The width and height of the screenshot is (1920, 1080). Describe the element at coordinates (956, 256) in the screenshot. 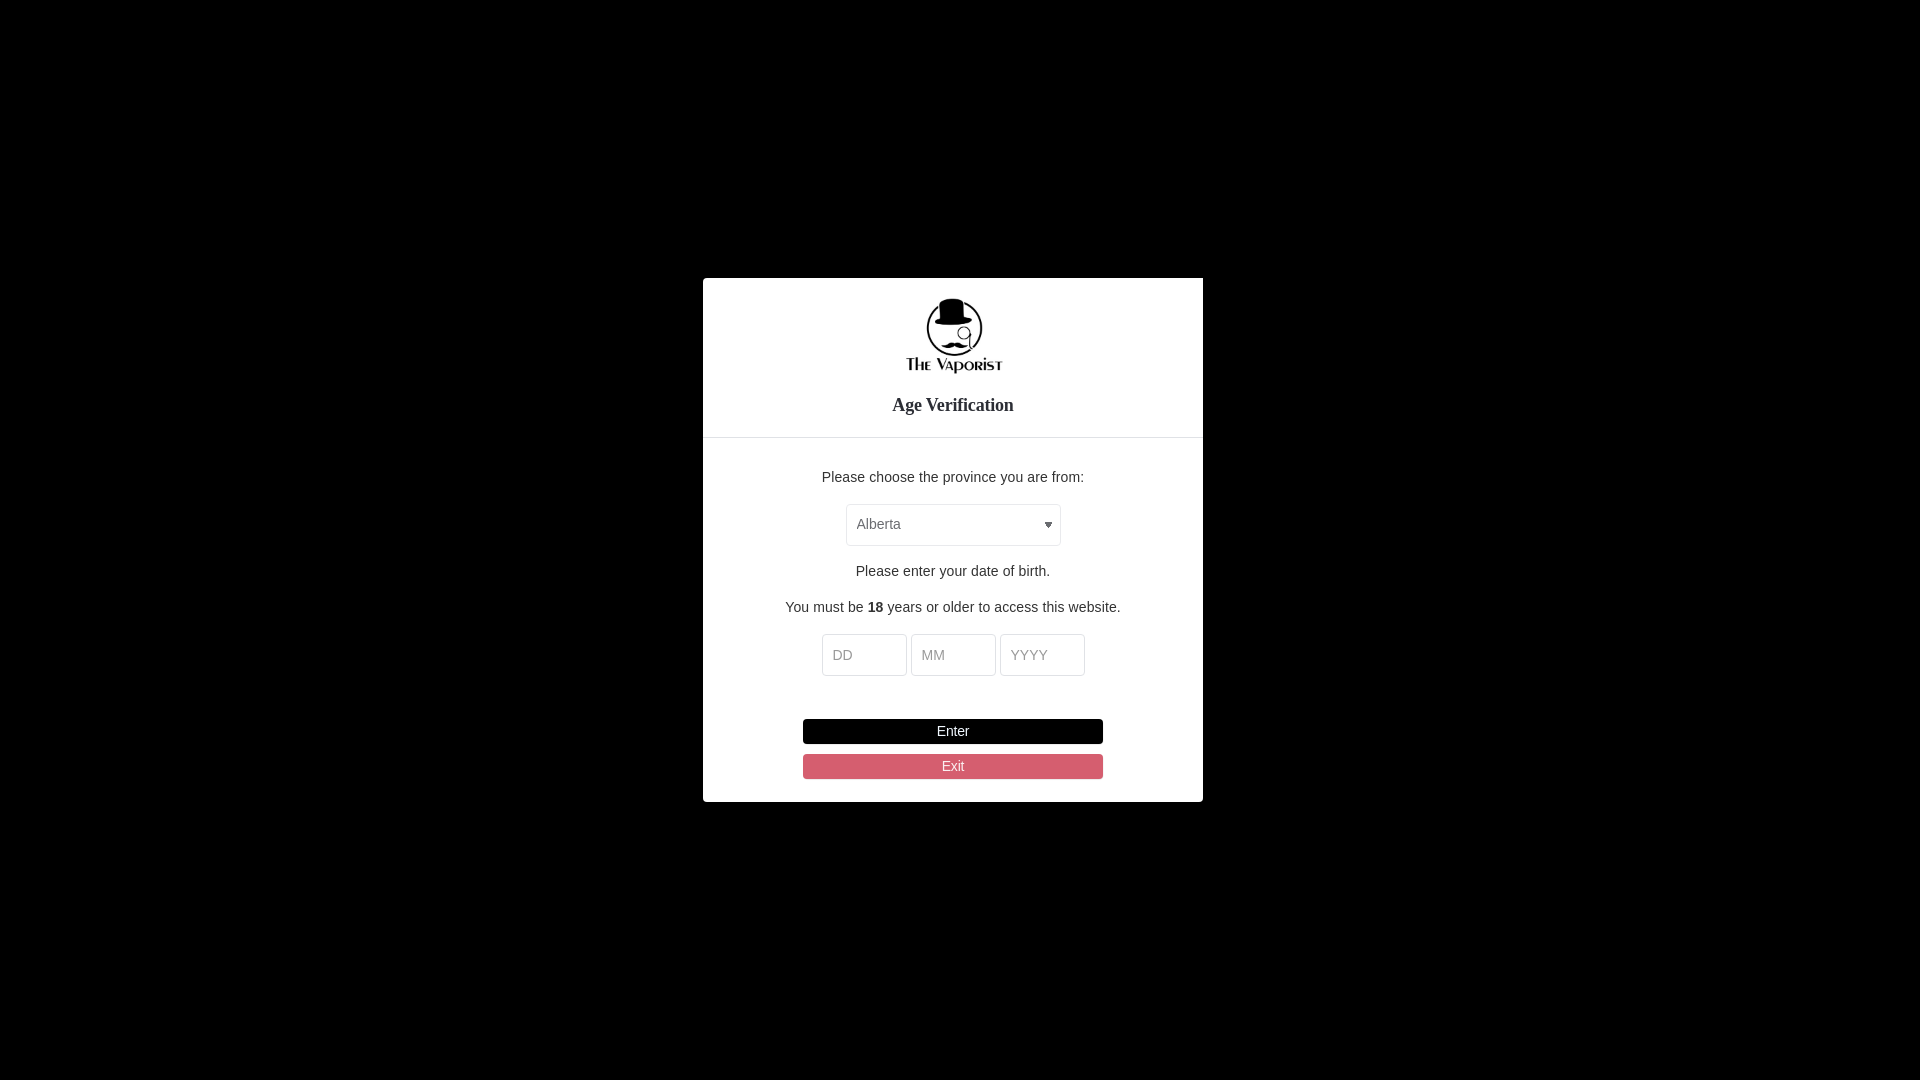

I see `PREMIUM CUSTOMS` at that location.